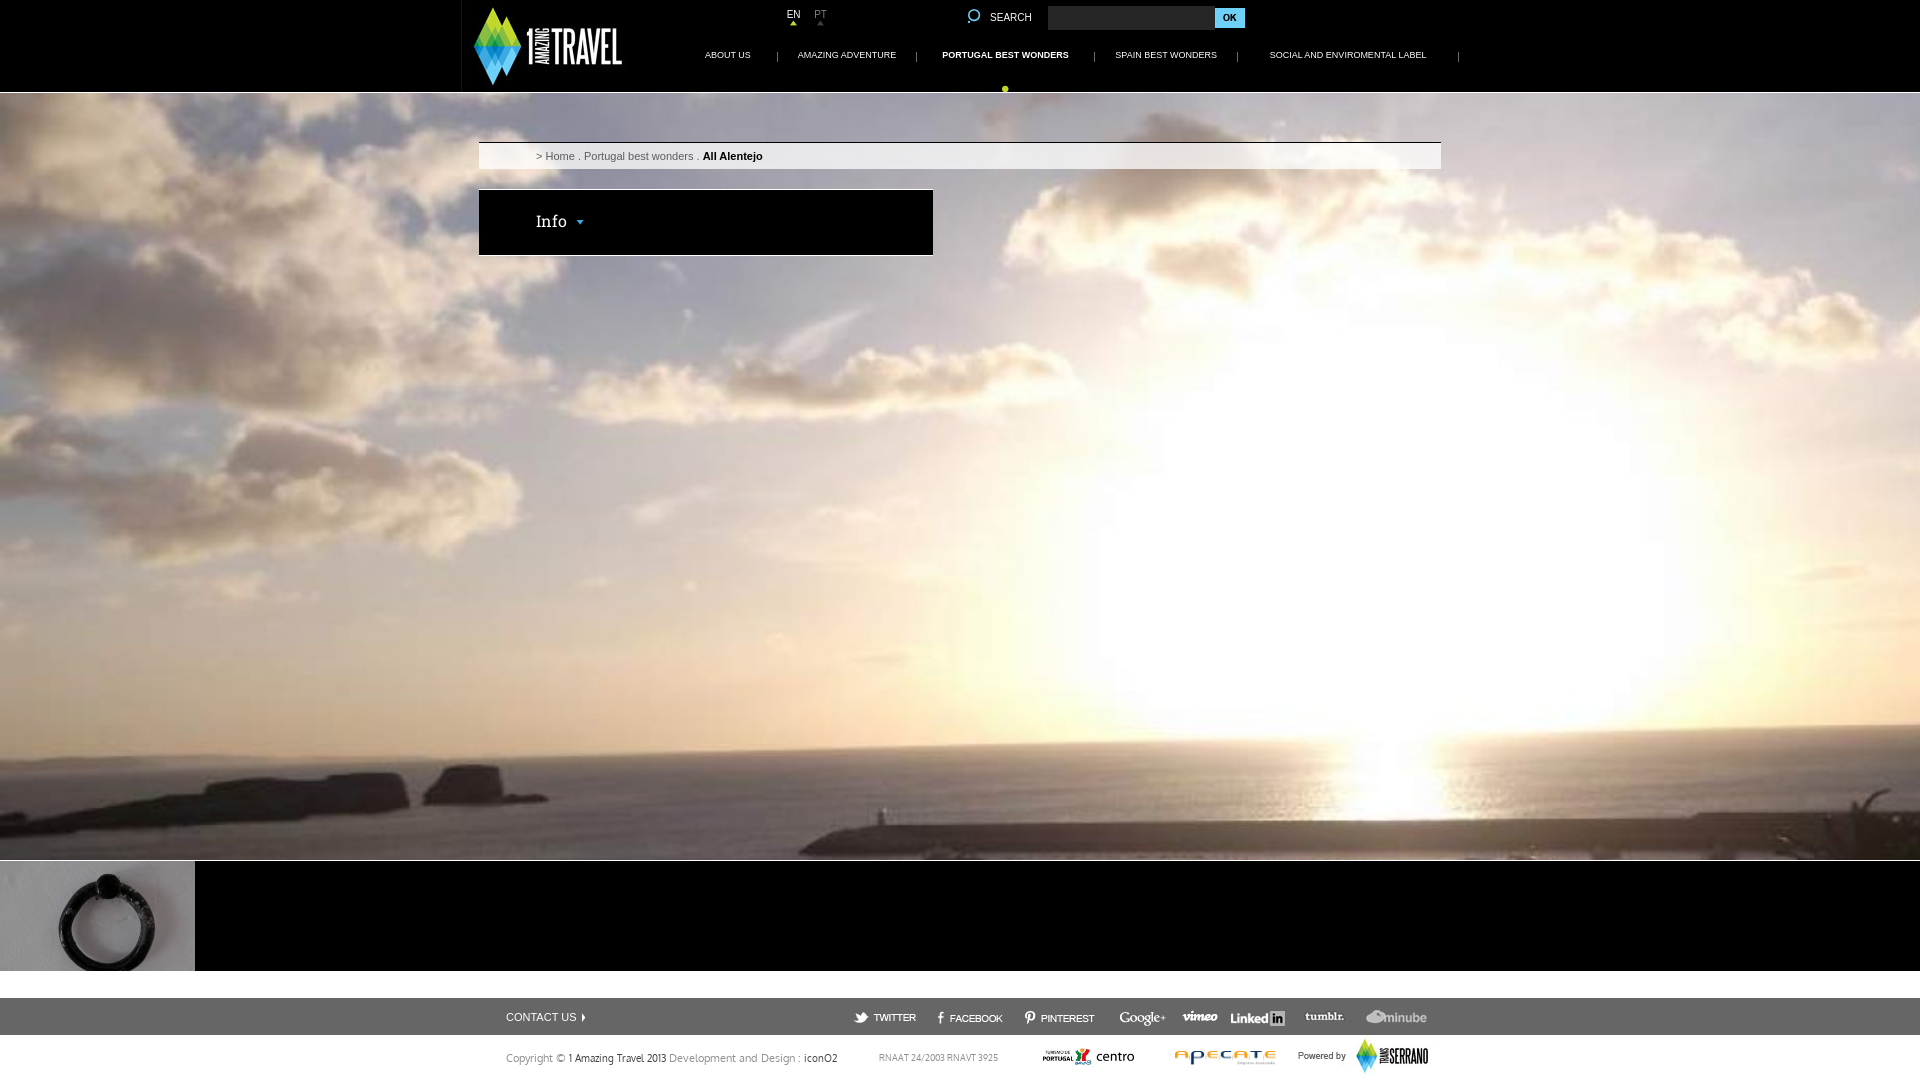  What do you see at coordinates (1348, 55) in the screenshot?
I see `SOCIAL AND ENVIROMENTAL LABEL` at bounding box center [1348, 55].